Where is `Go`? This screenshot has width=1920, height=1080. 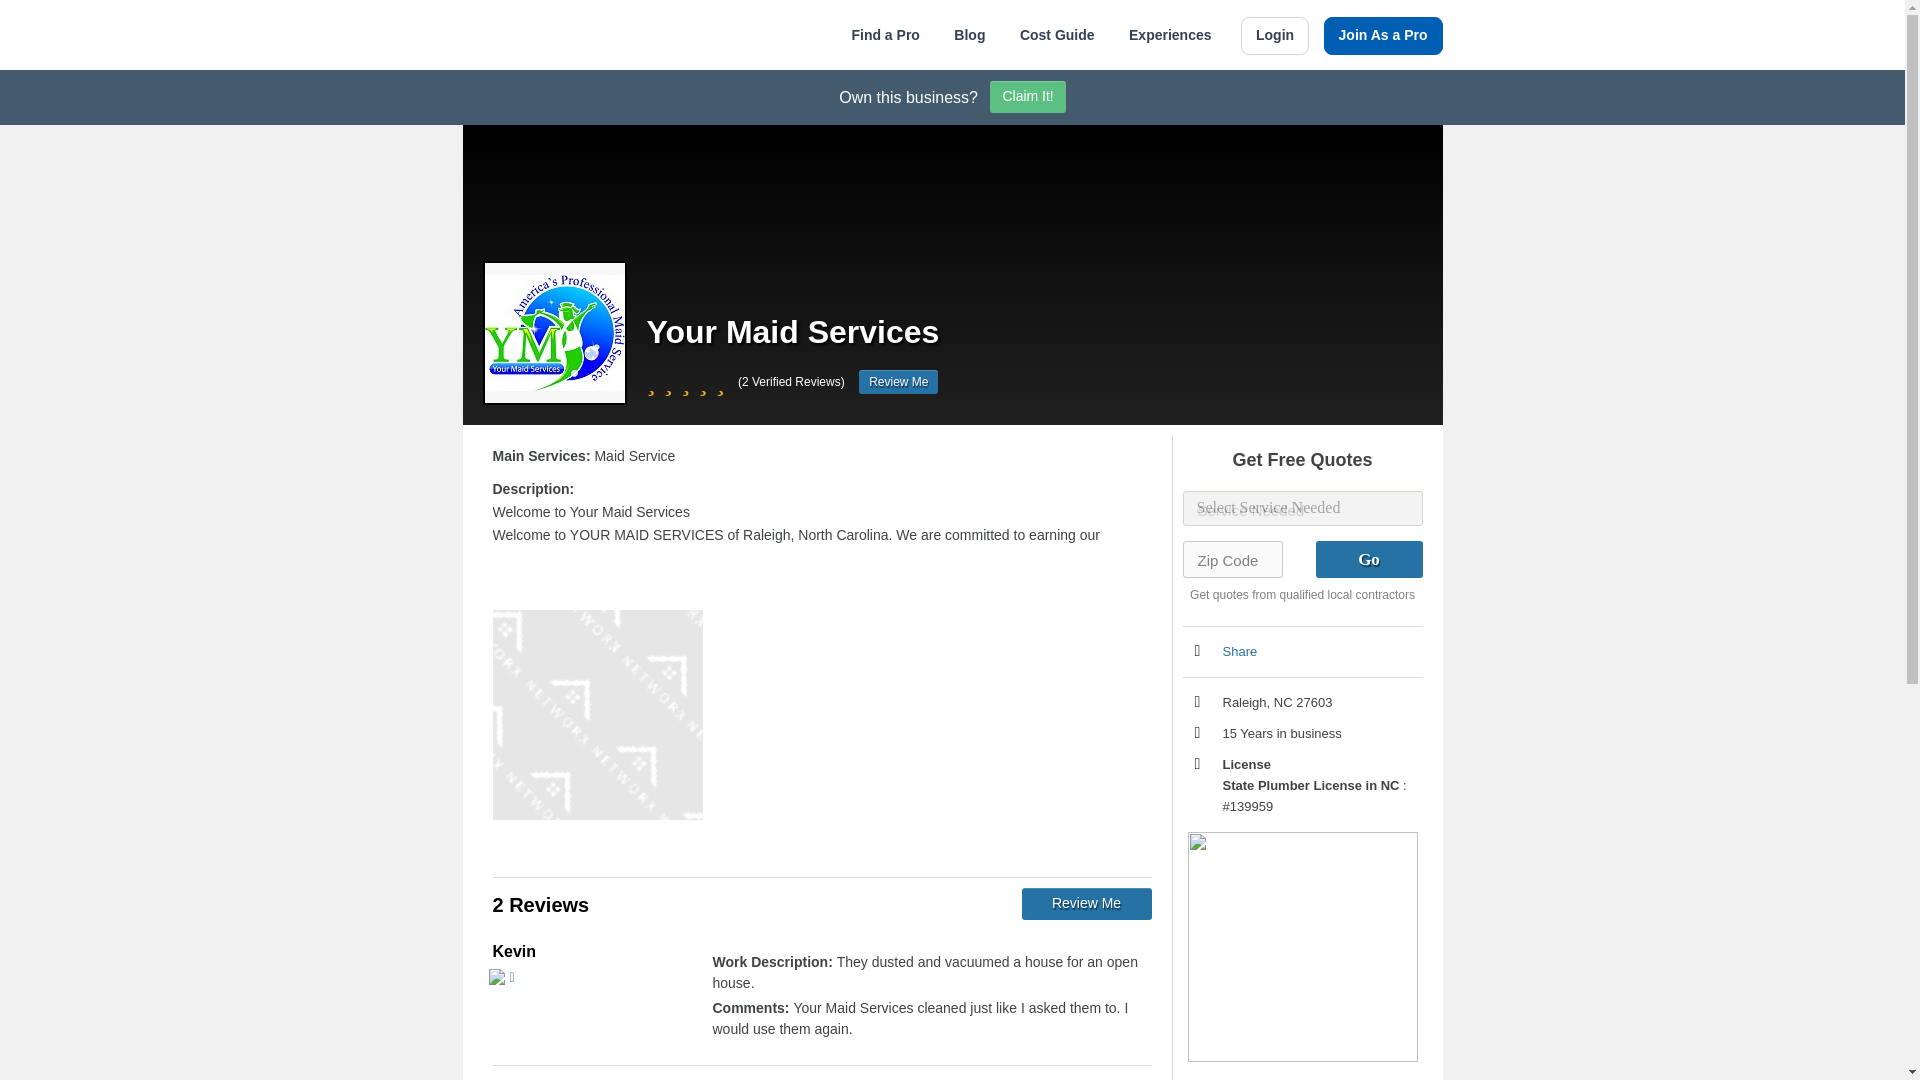
Go is located at coordinates (1368, 559).